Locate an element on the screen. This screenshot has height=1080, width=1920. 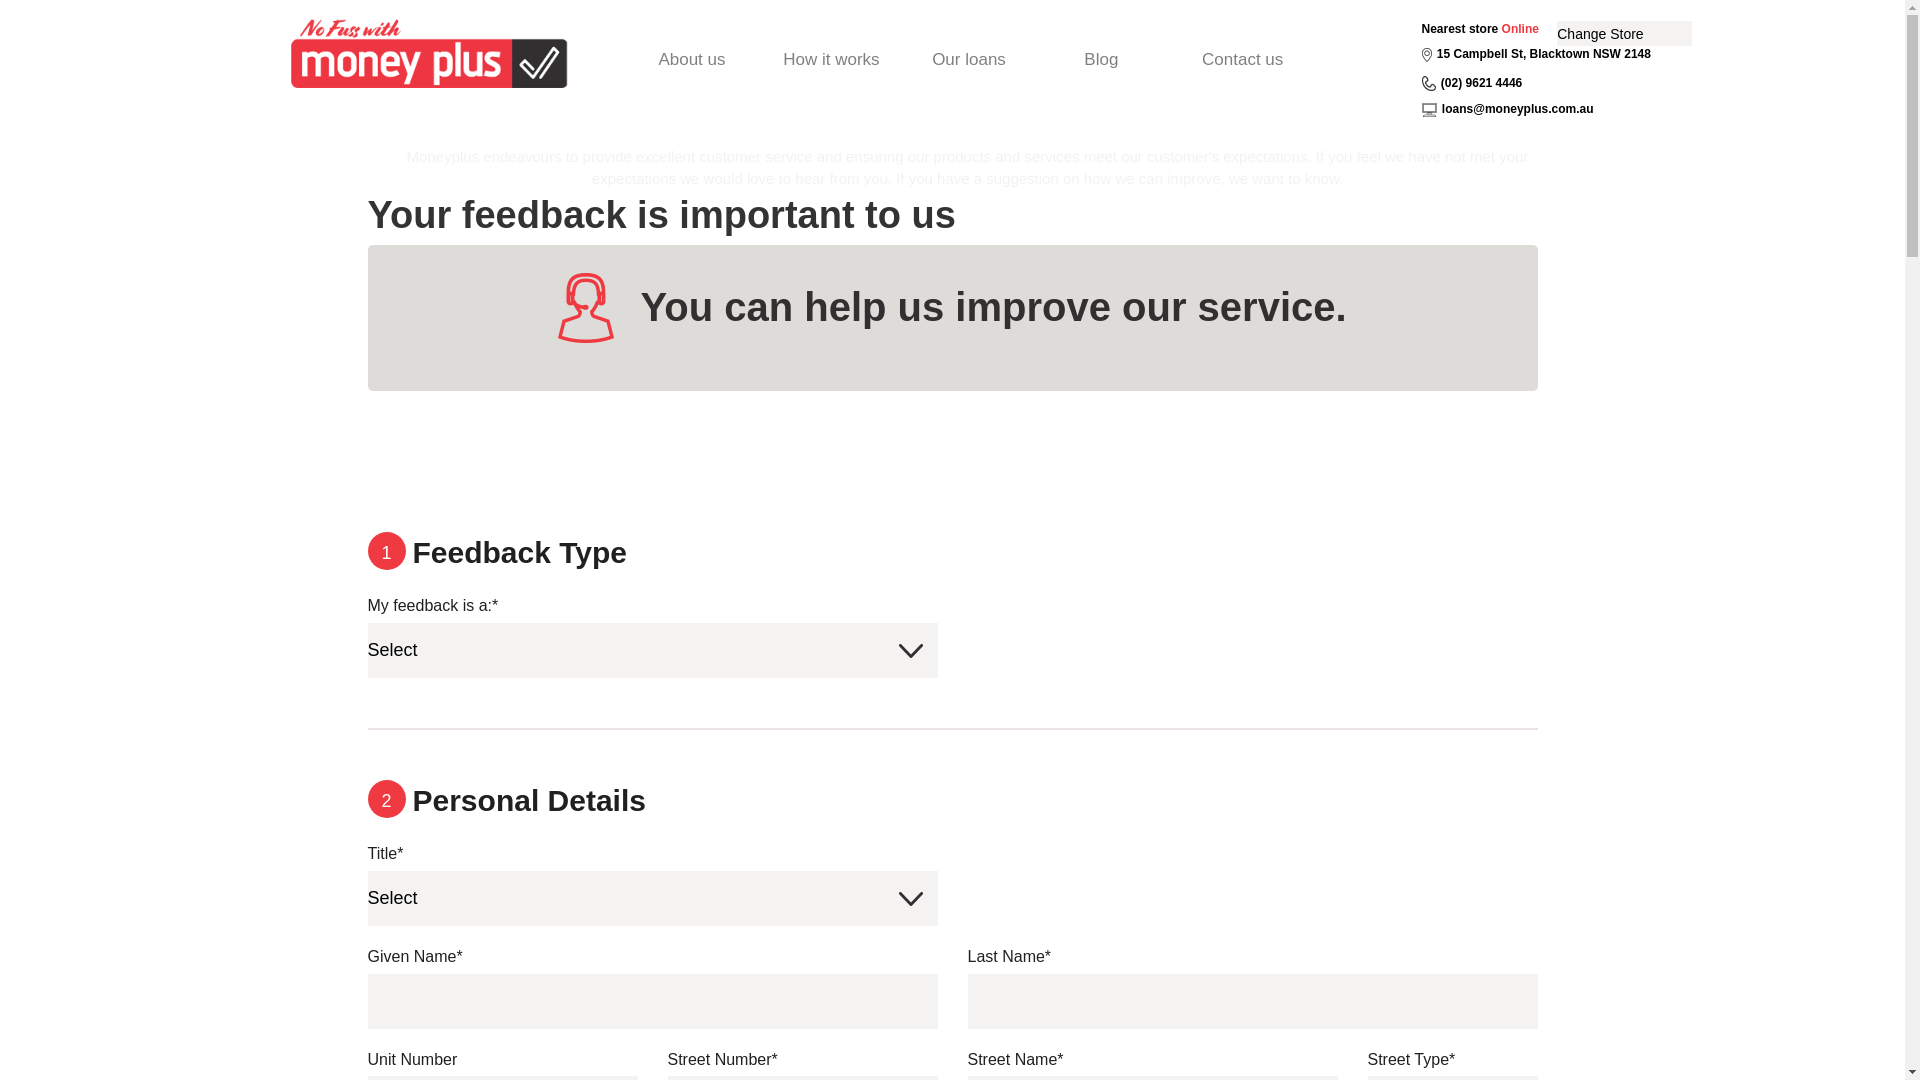
About us is located at coordinates (692, 60).